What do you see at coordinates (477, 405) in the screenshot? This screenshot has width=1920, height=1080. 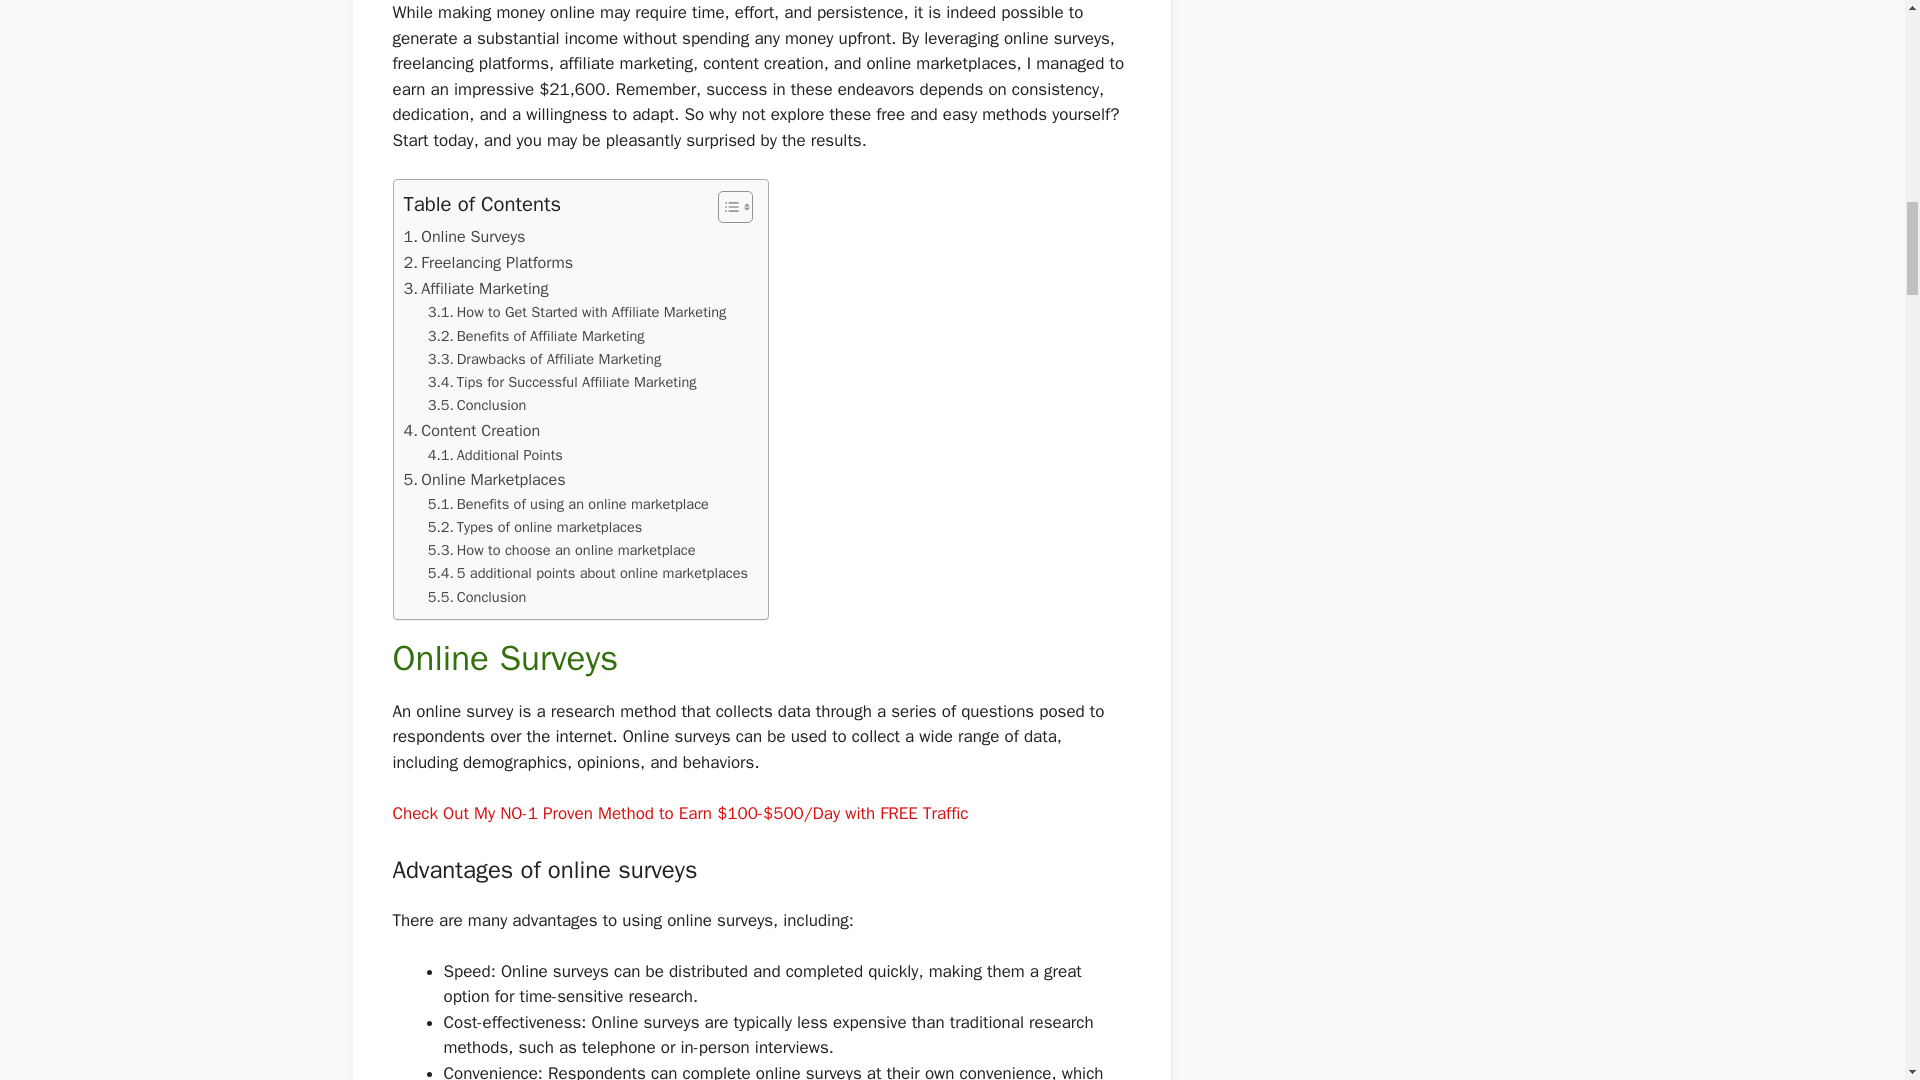 I see `Conclusion` at bounding box center [477, 405].